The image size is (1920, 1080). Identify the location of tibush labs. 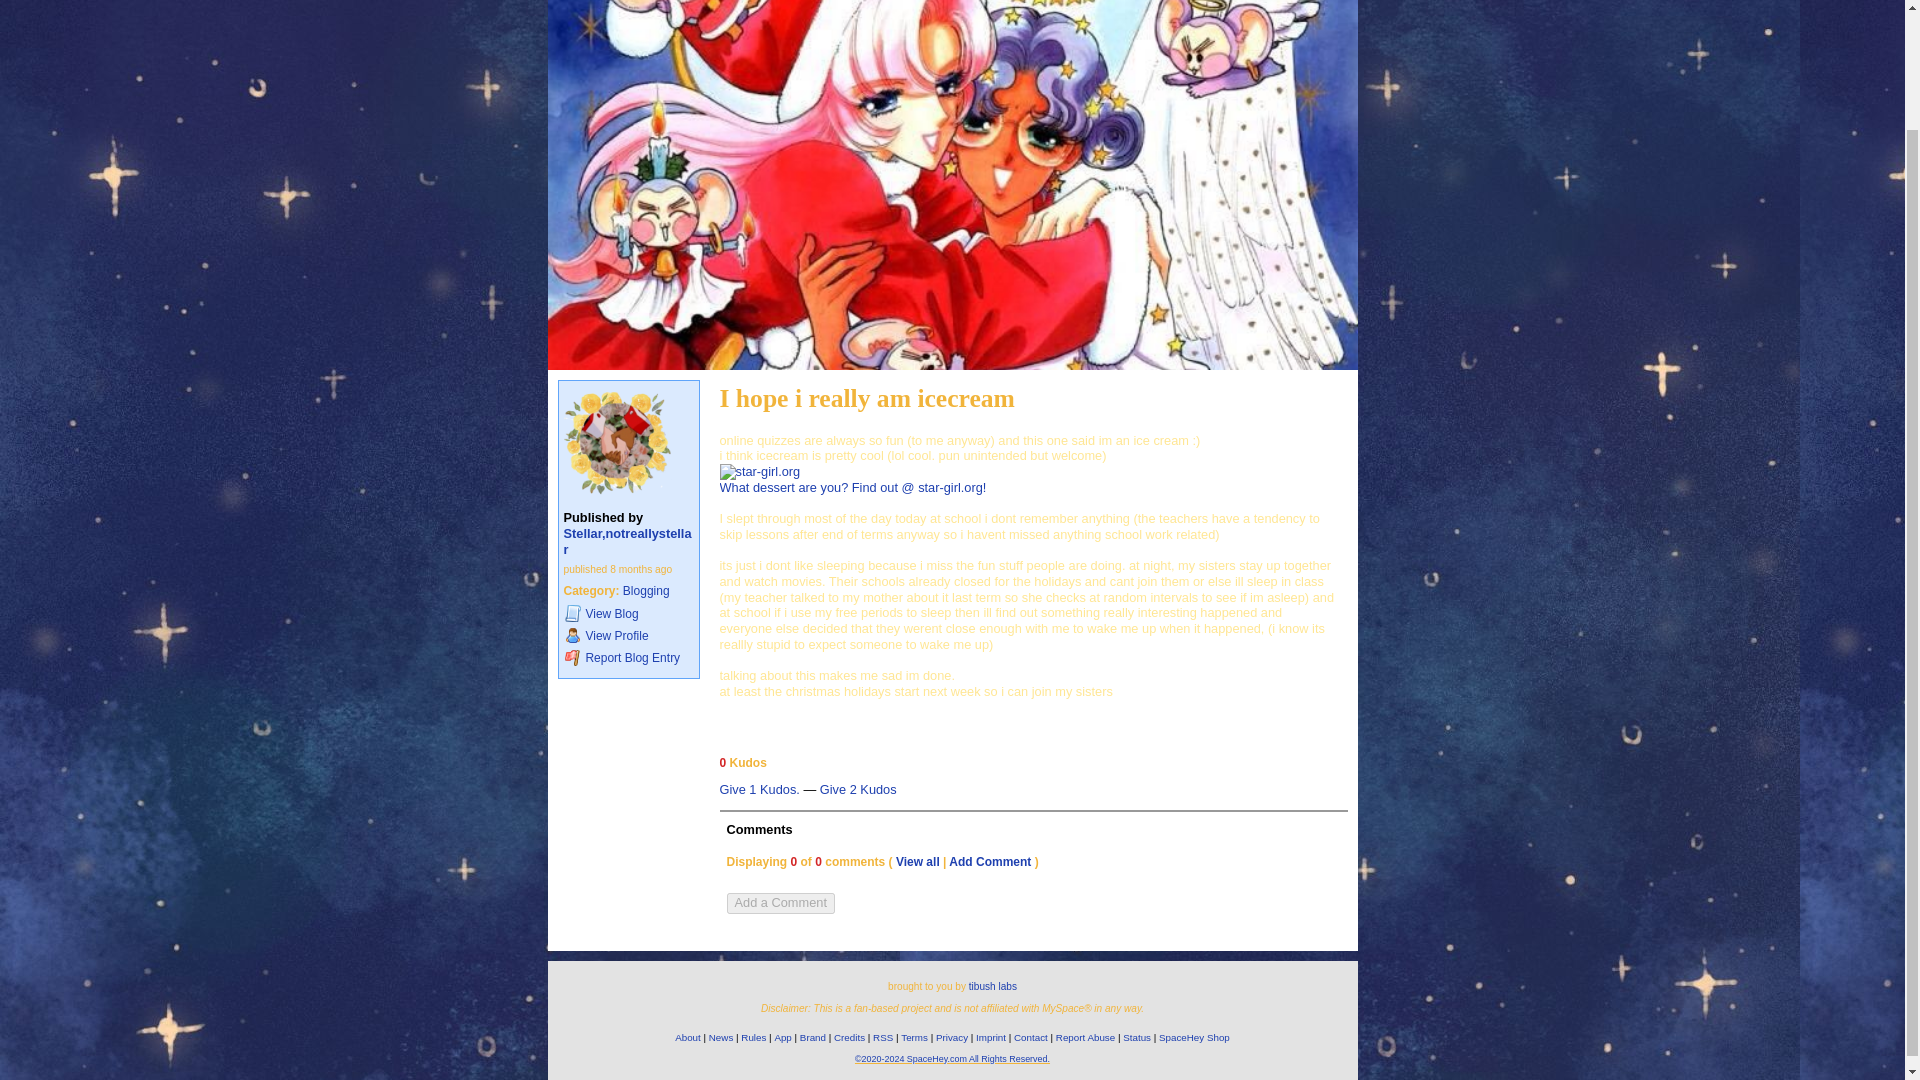
(993, 986).